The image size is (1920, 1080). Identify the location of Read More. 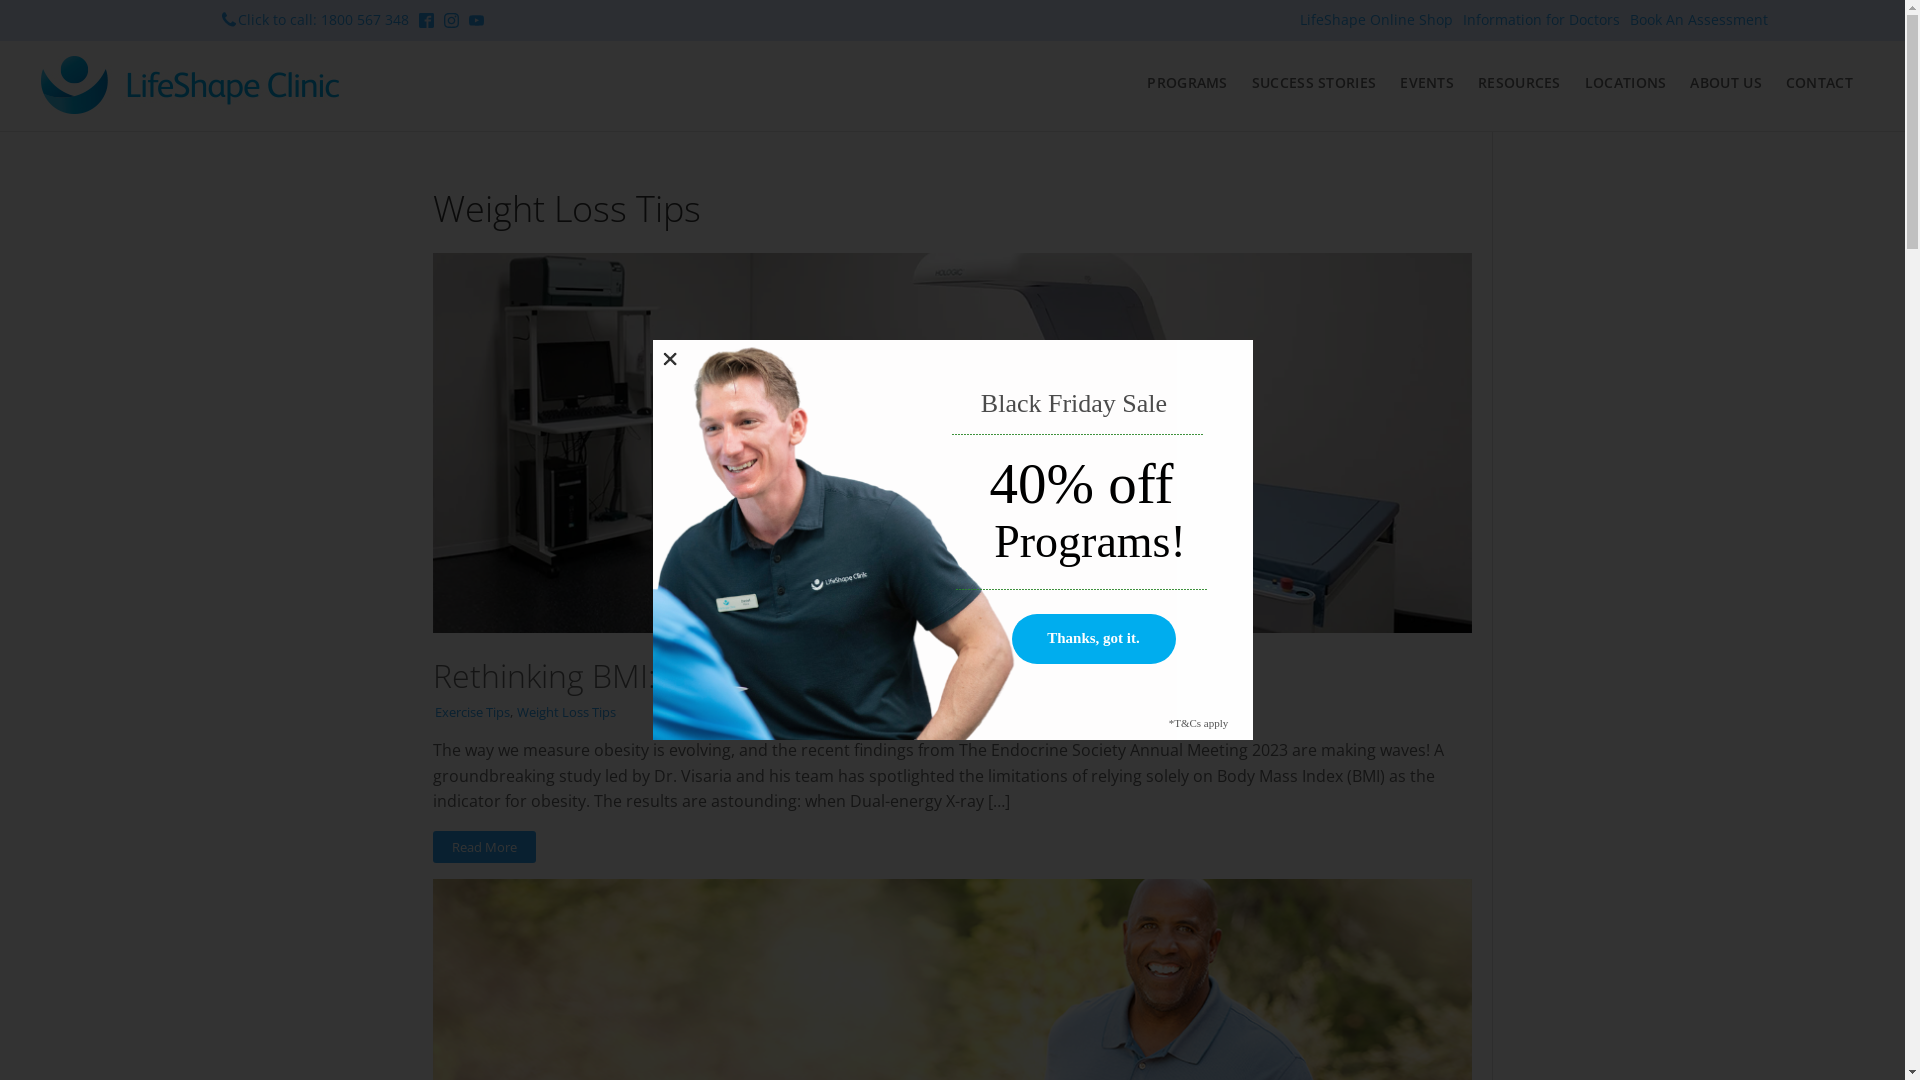
(484, 847).